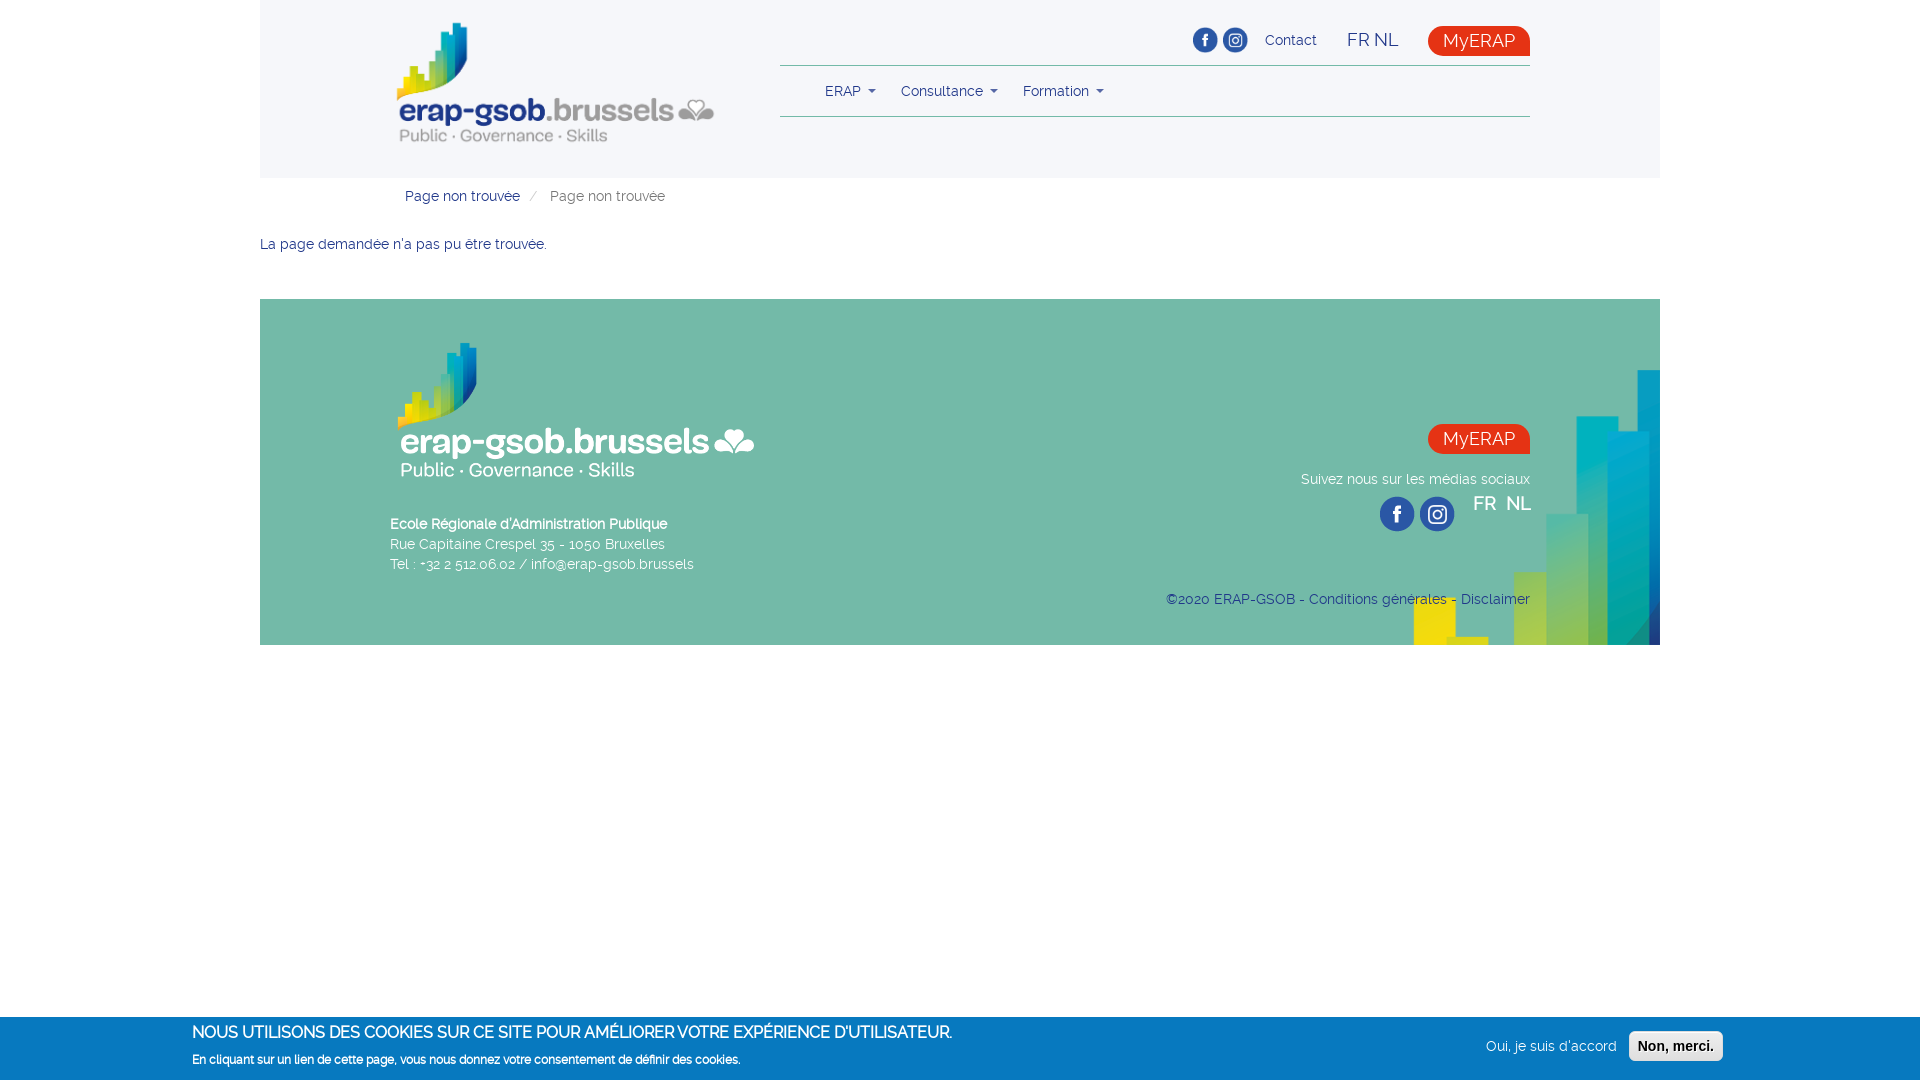  I want to click on FR, so click(1358, 40).